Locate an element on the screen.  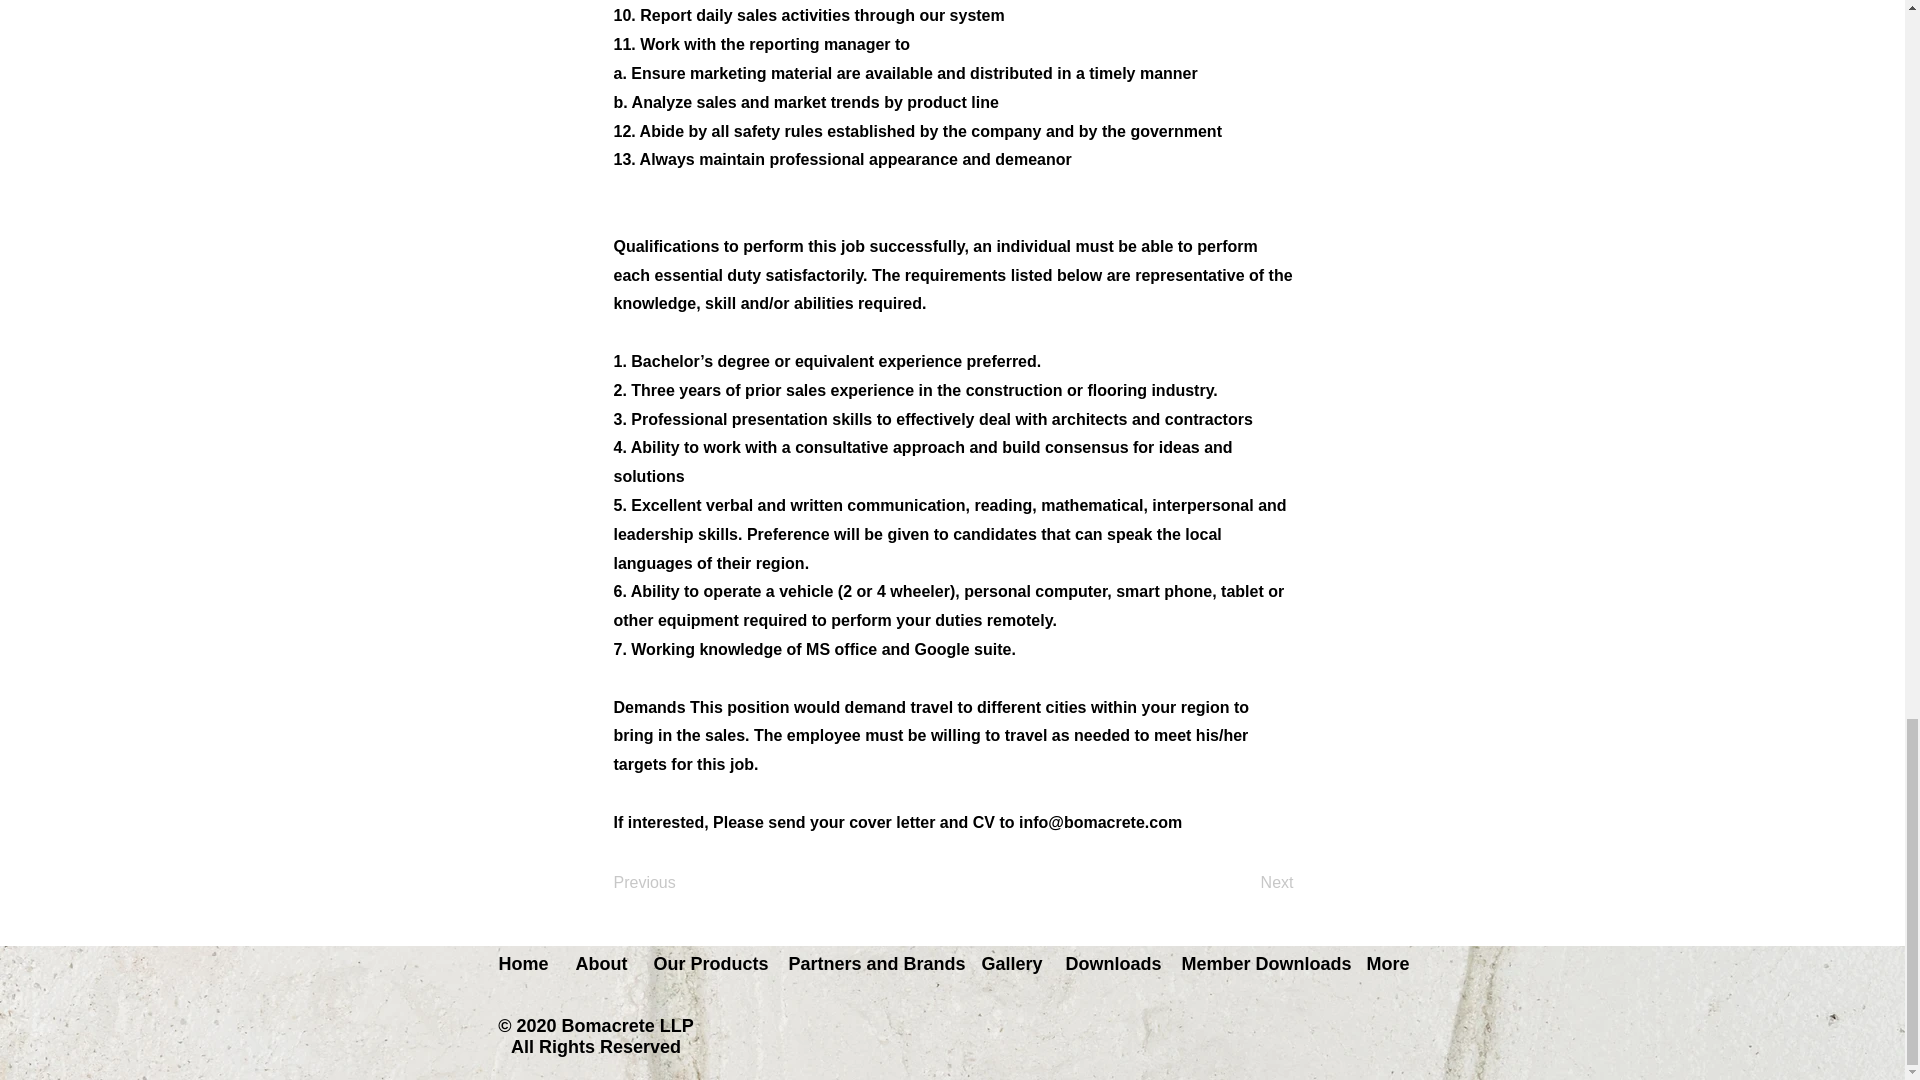
Our Products is located at coordinates (705, 964).